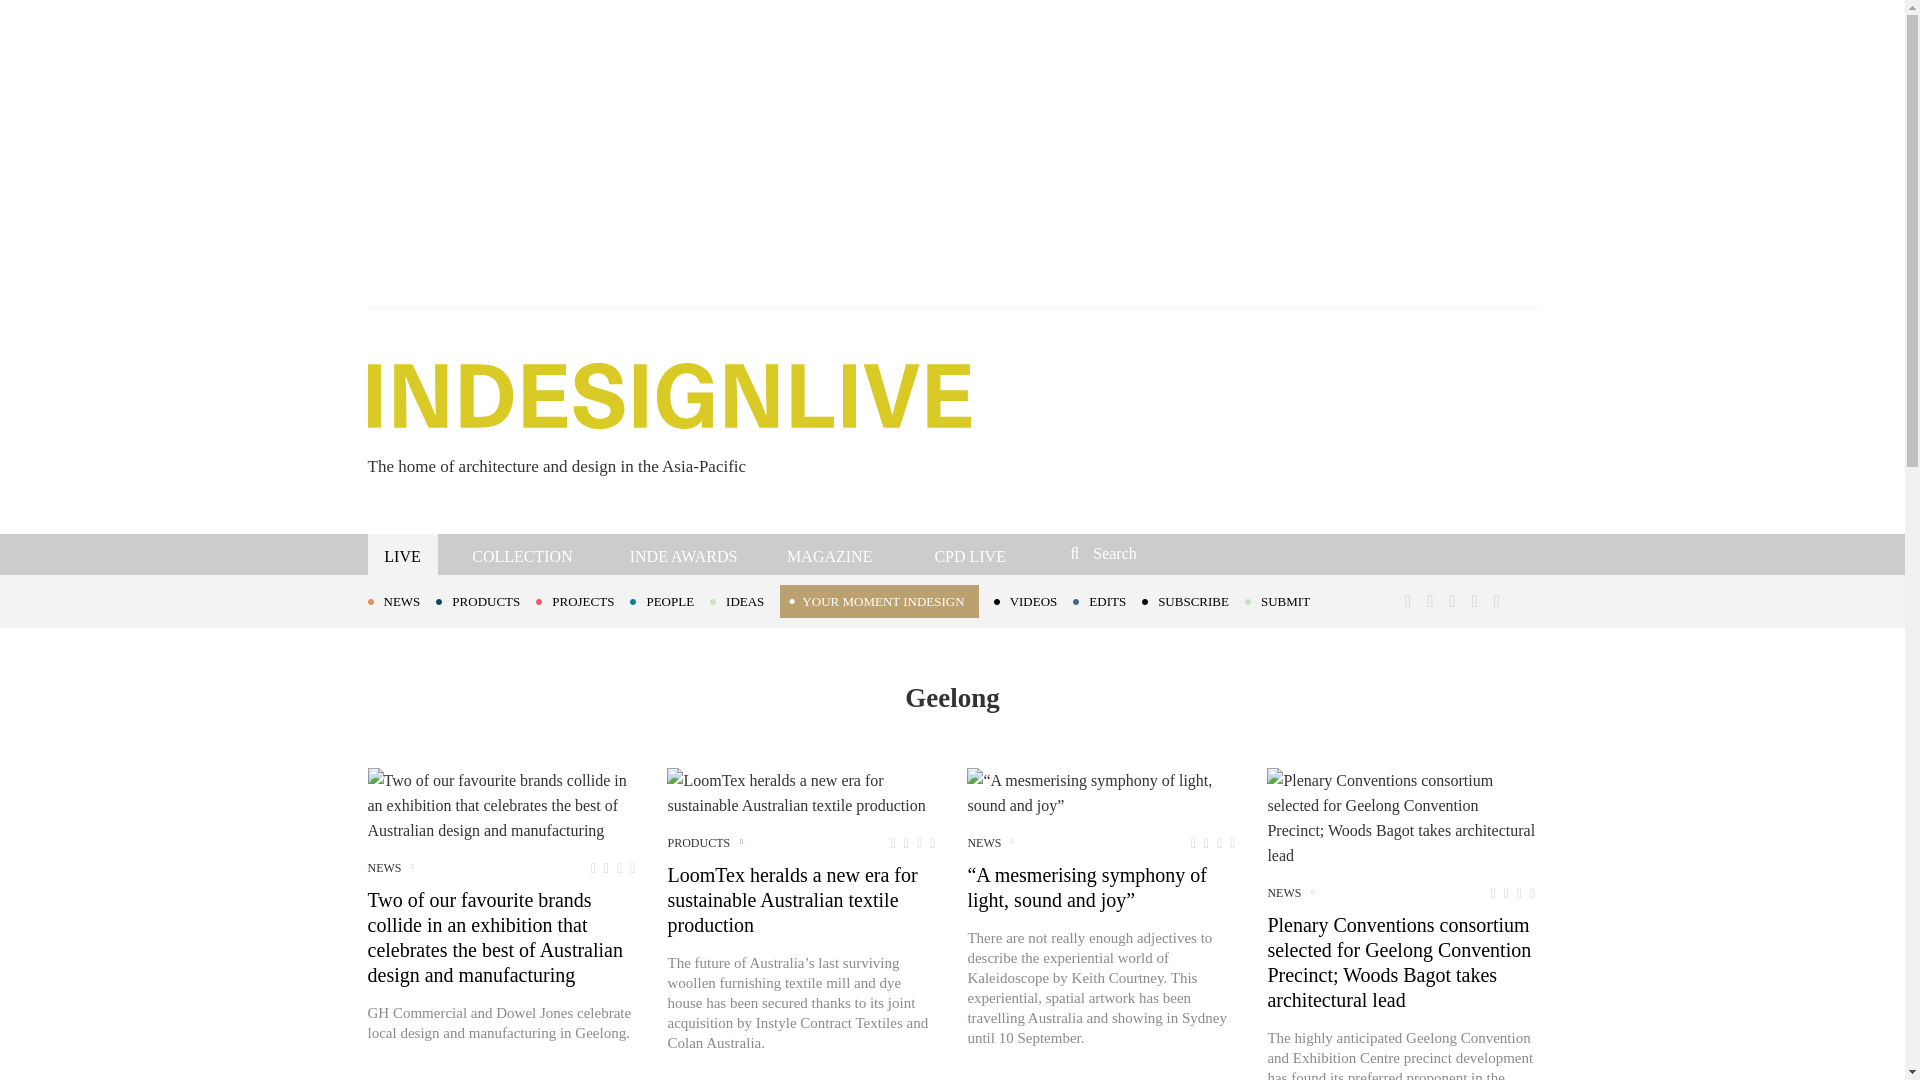 This screenshot has height=1080, width=1920. I want to click on PEOPLE, so click(670, 600).